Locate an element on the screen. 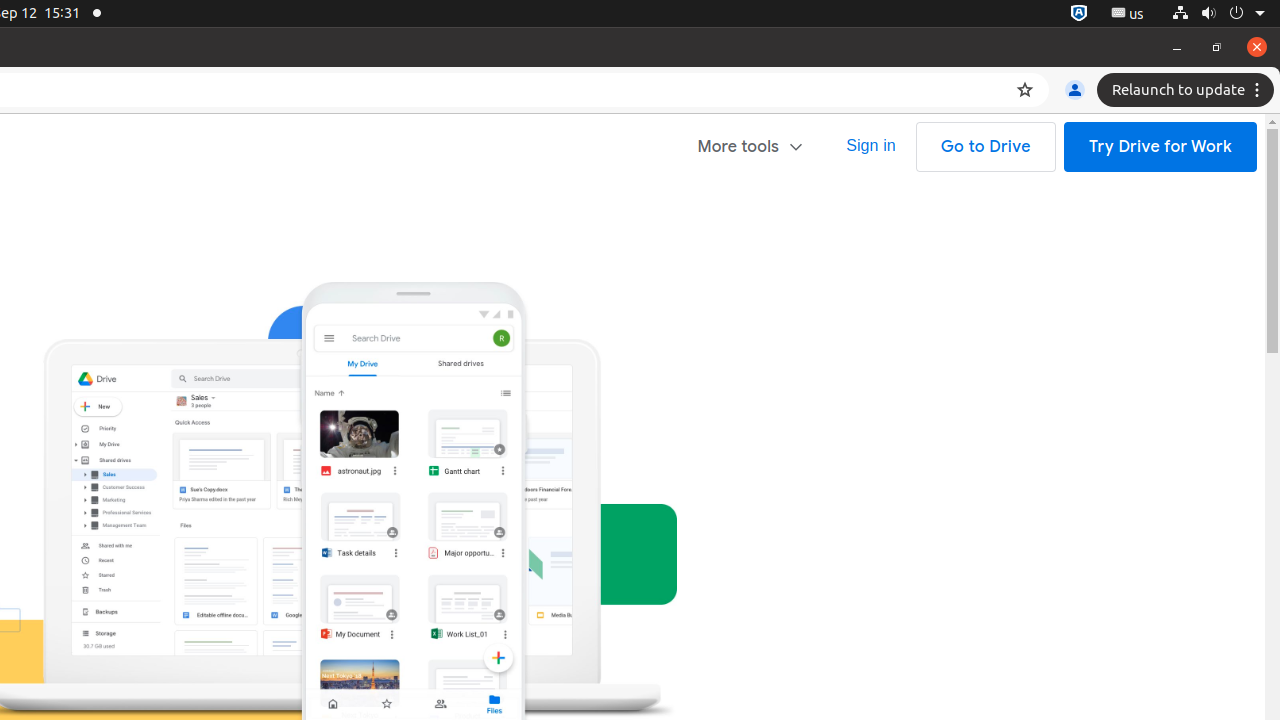 This screenshot has height=720, width=1280. Bookmark this tab is located at coordinates (1025, 90).